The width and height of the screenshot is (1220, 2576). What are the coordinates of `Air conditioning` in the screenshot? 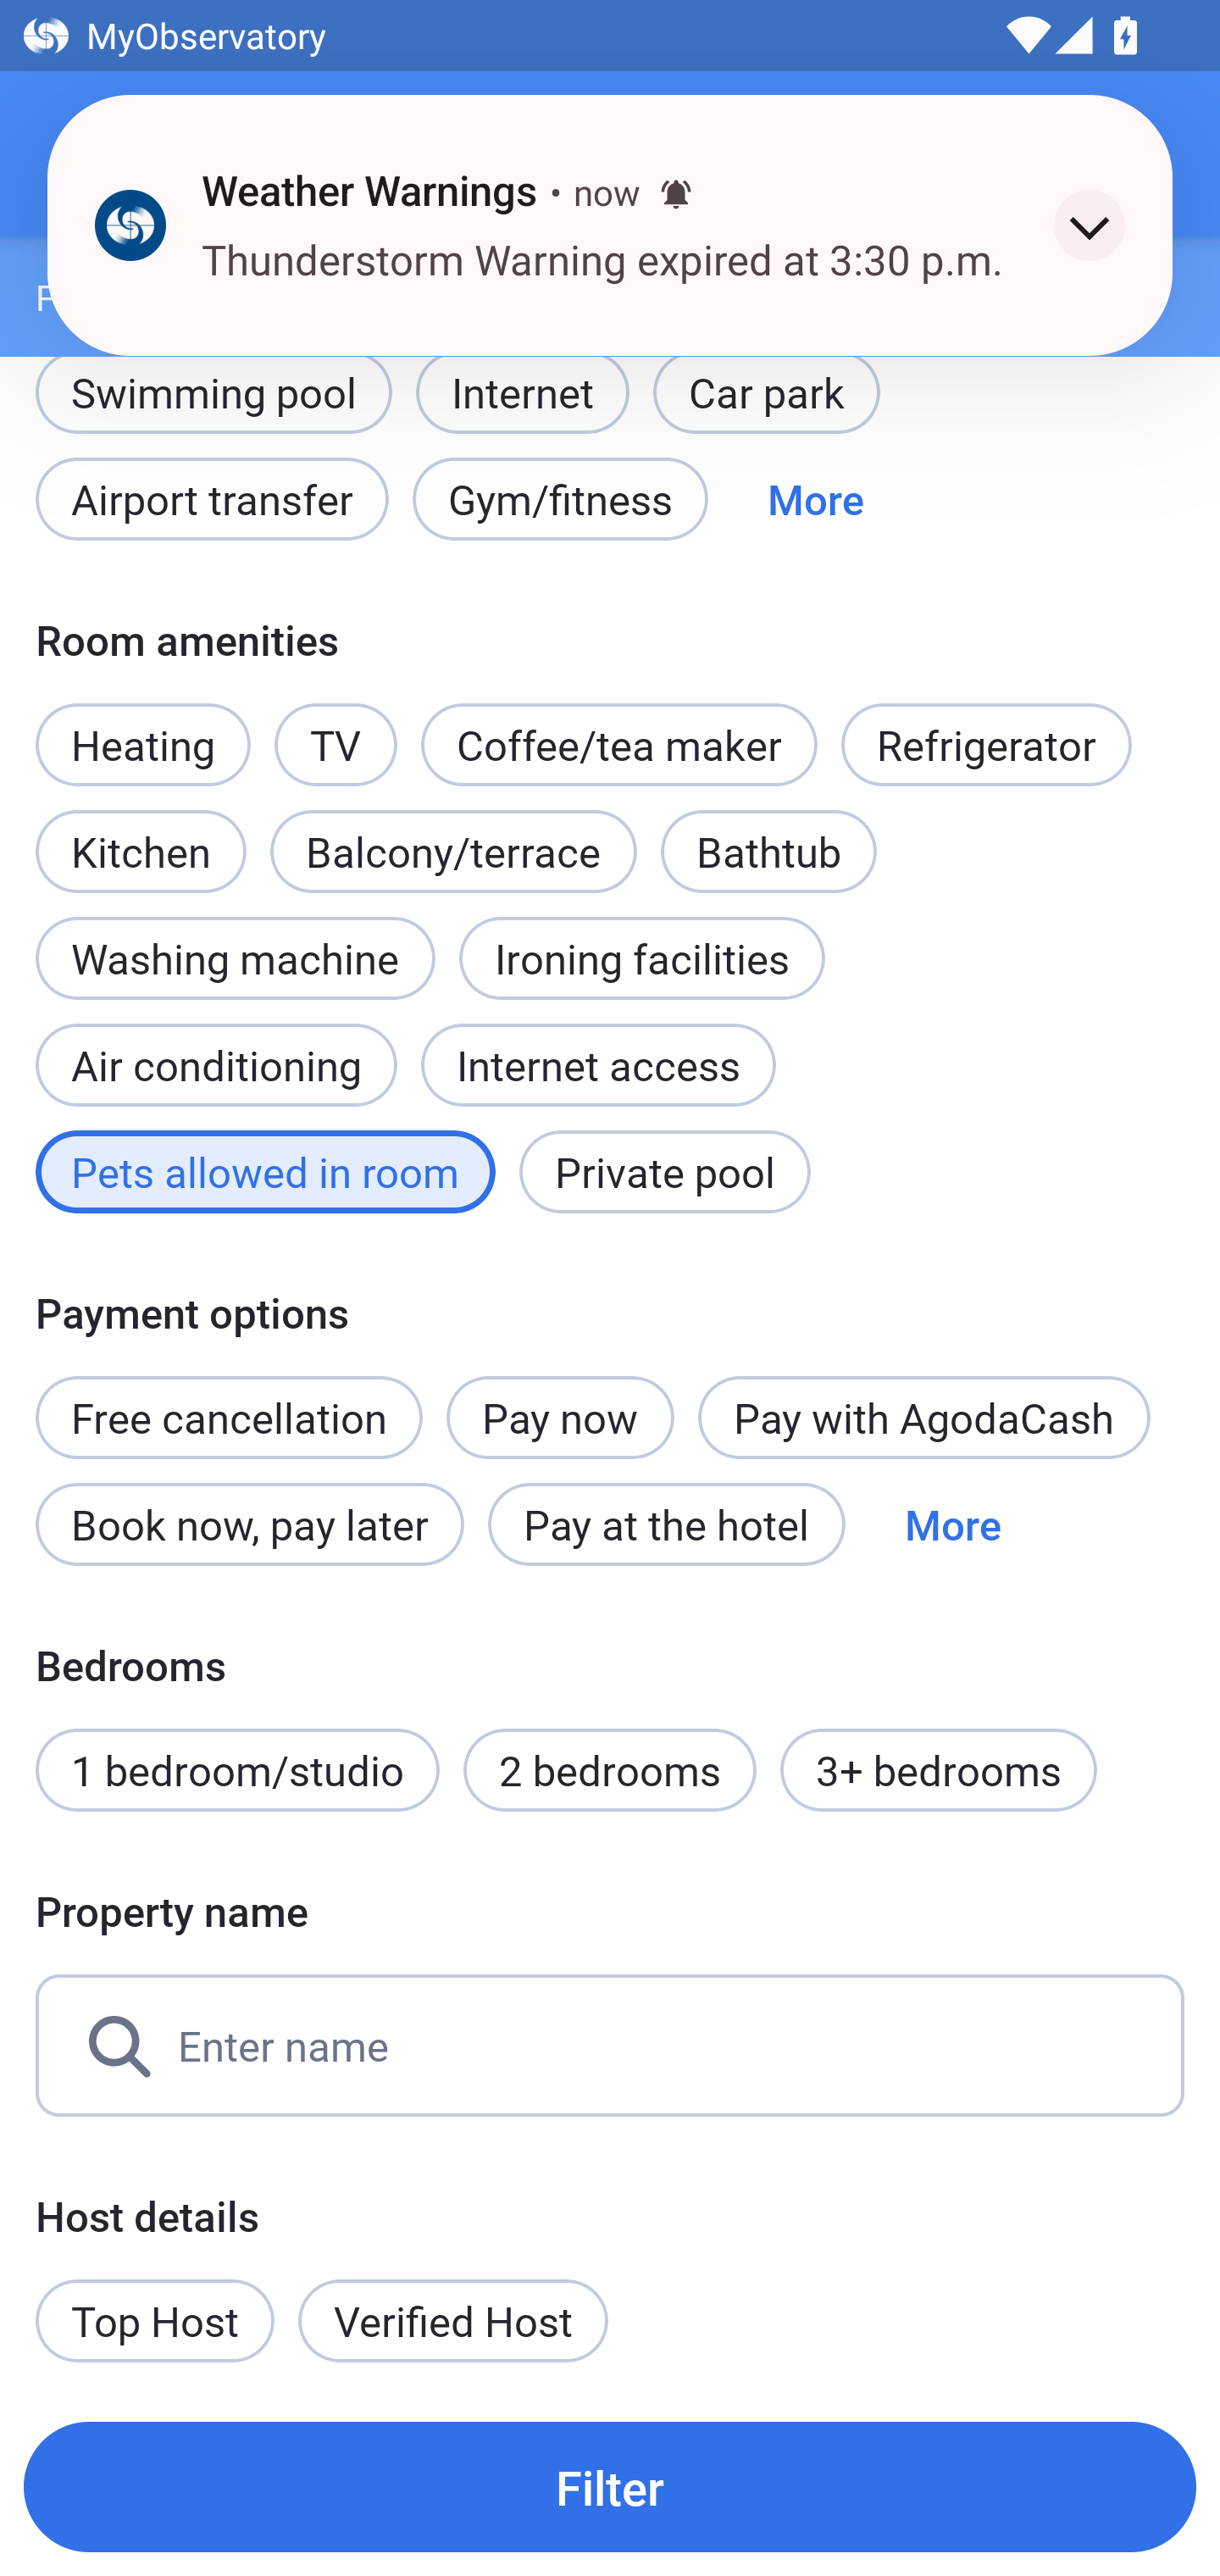 It's located at (216, 1047).